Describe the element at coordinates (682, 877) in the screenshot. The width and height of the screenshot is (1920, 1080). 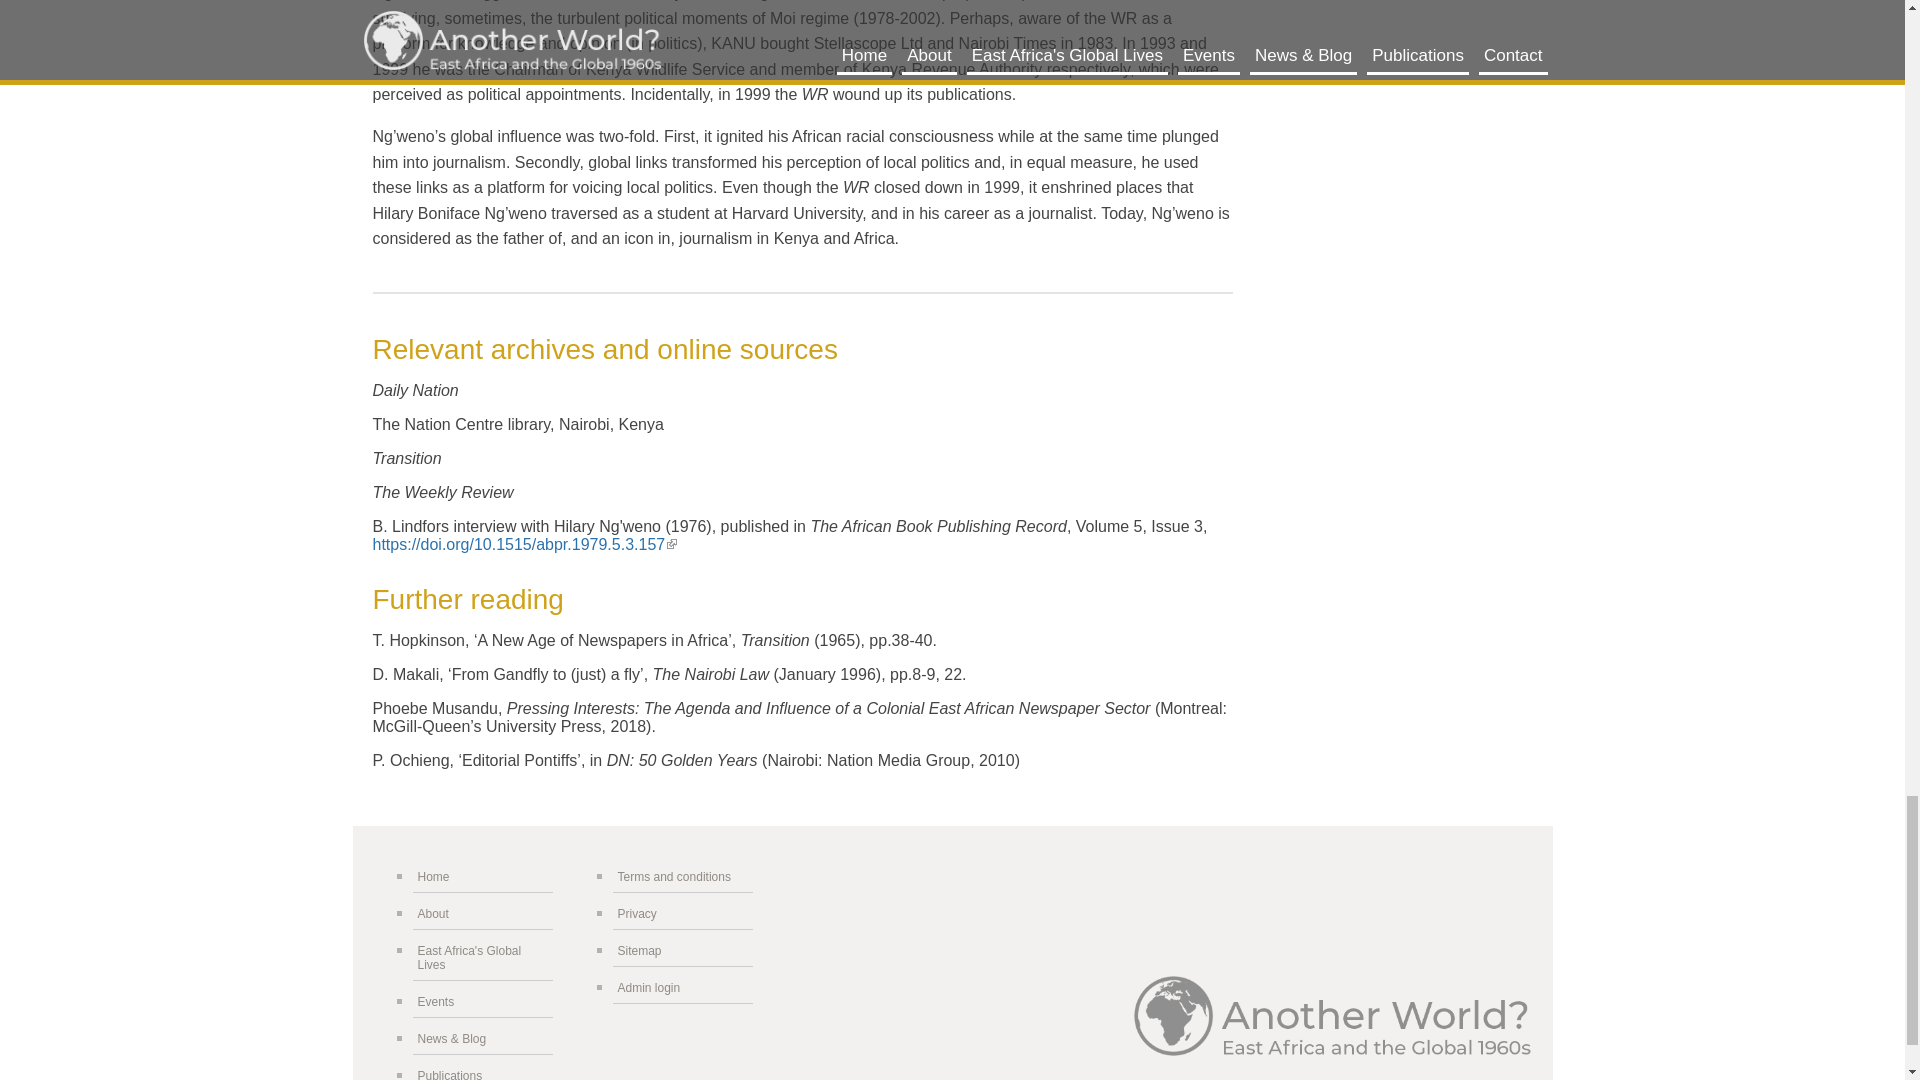
I see `Terms and conditions` at that location.